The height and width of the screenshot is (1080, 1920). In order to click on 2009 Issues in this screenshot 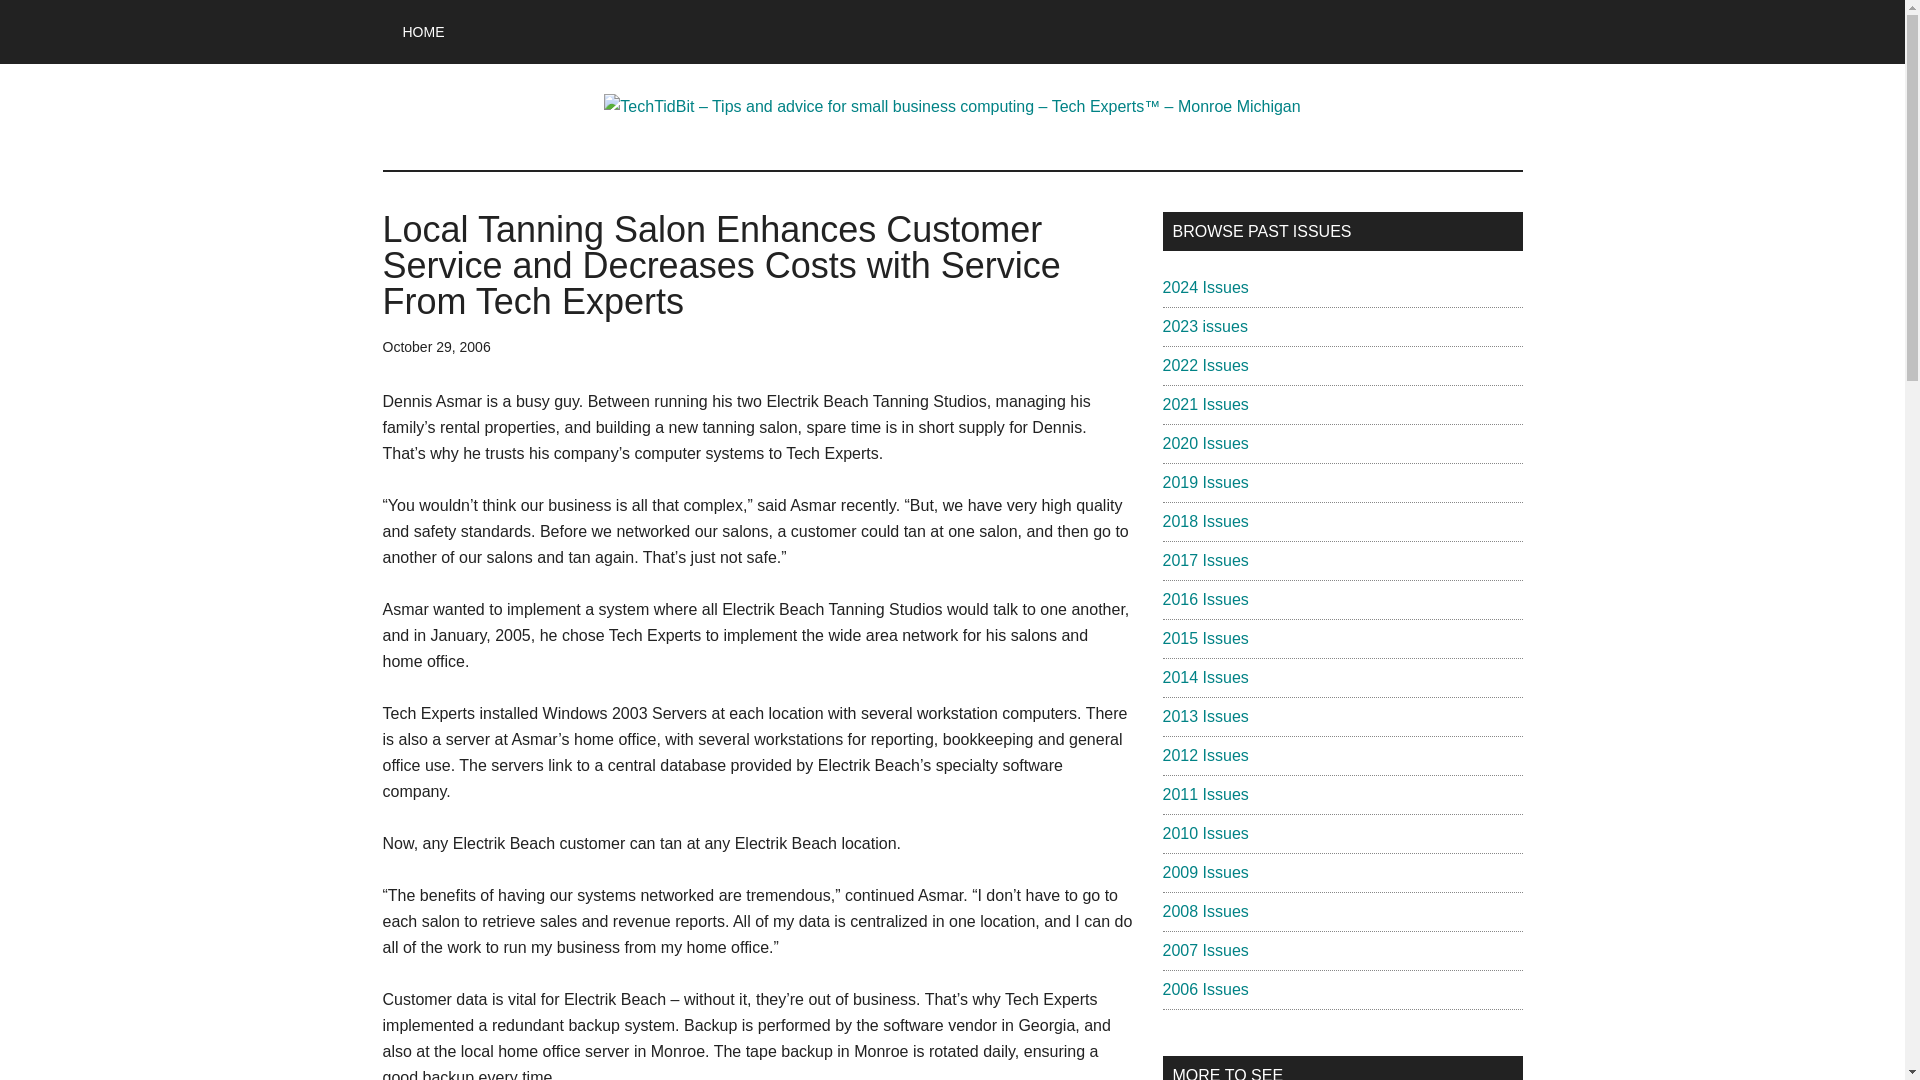, I will do `click(1204, 872)`.